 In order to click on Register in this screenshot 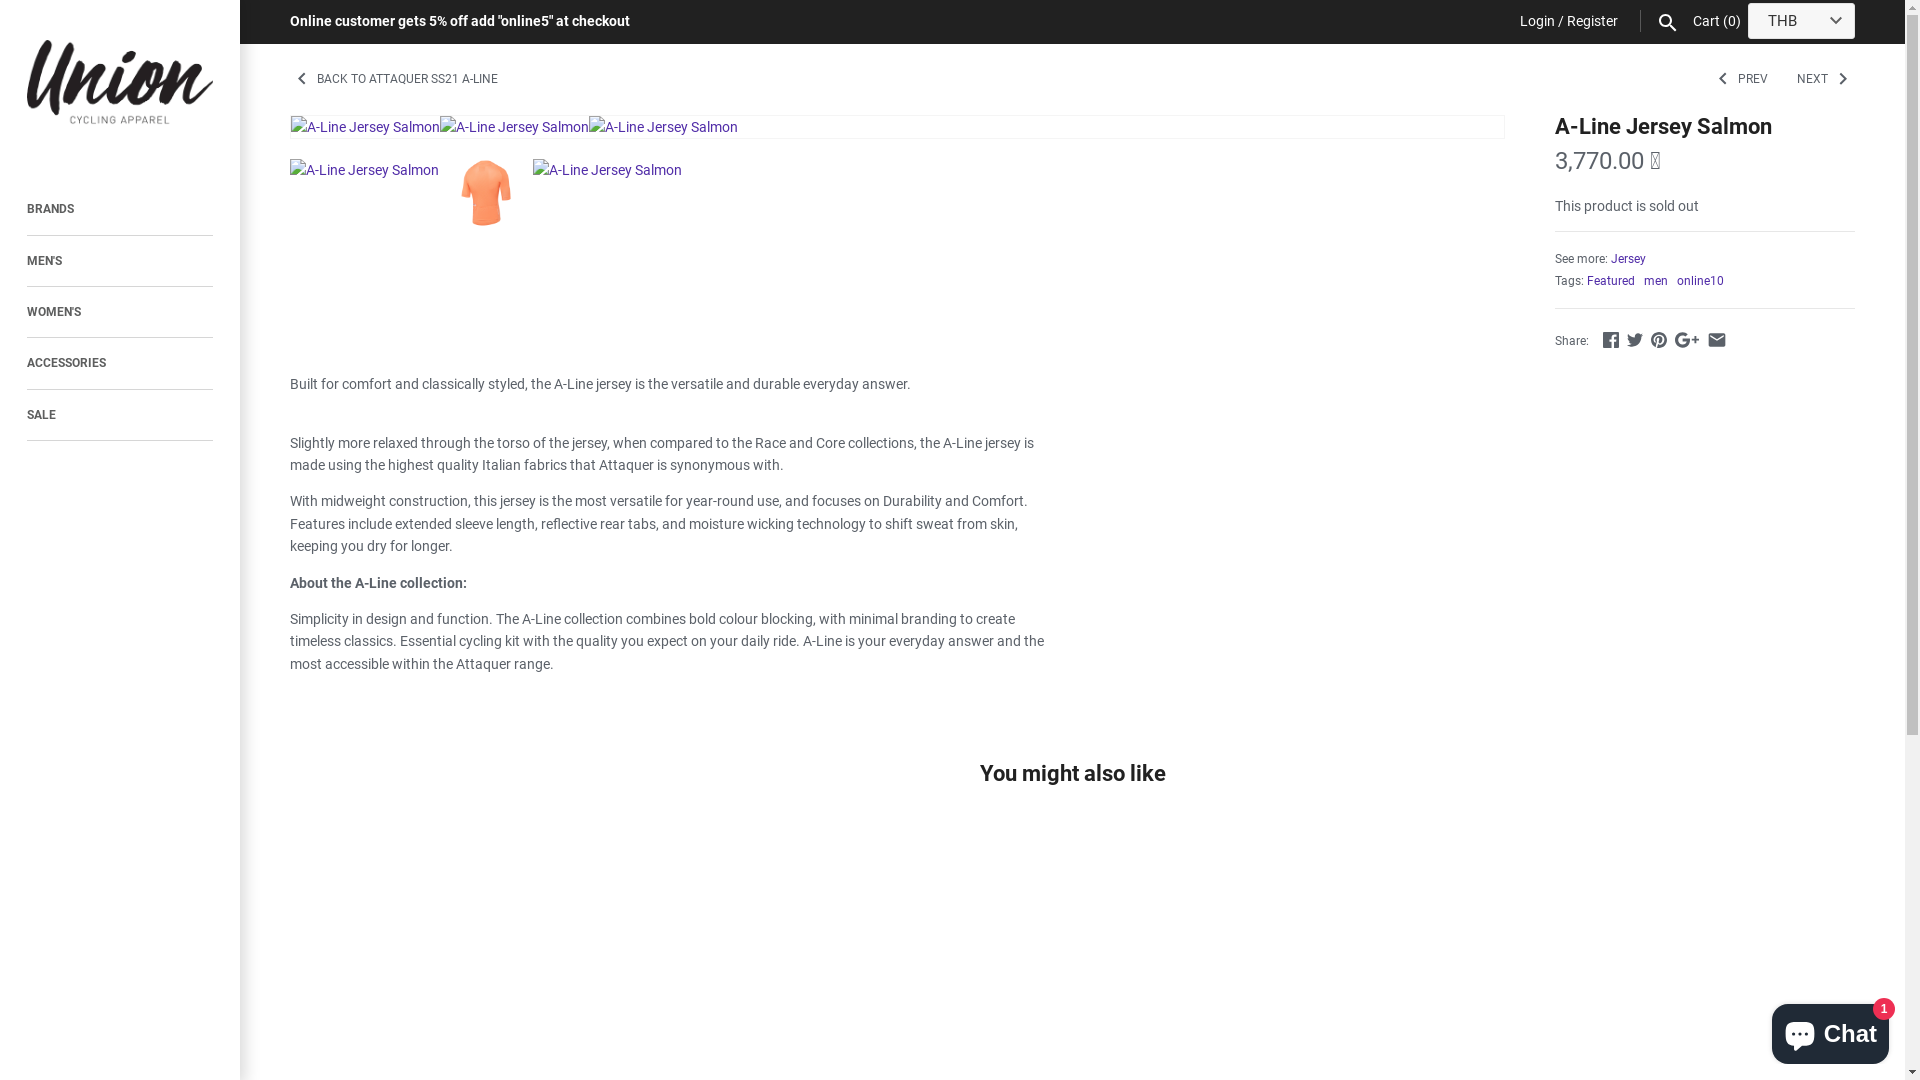, I will do `click(1592, 21)`.